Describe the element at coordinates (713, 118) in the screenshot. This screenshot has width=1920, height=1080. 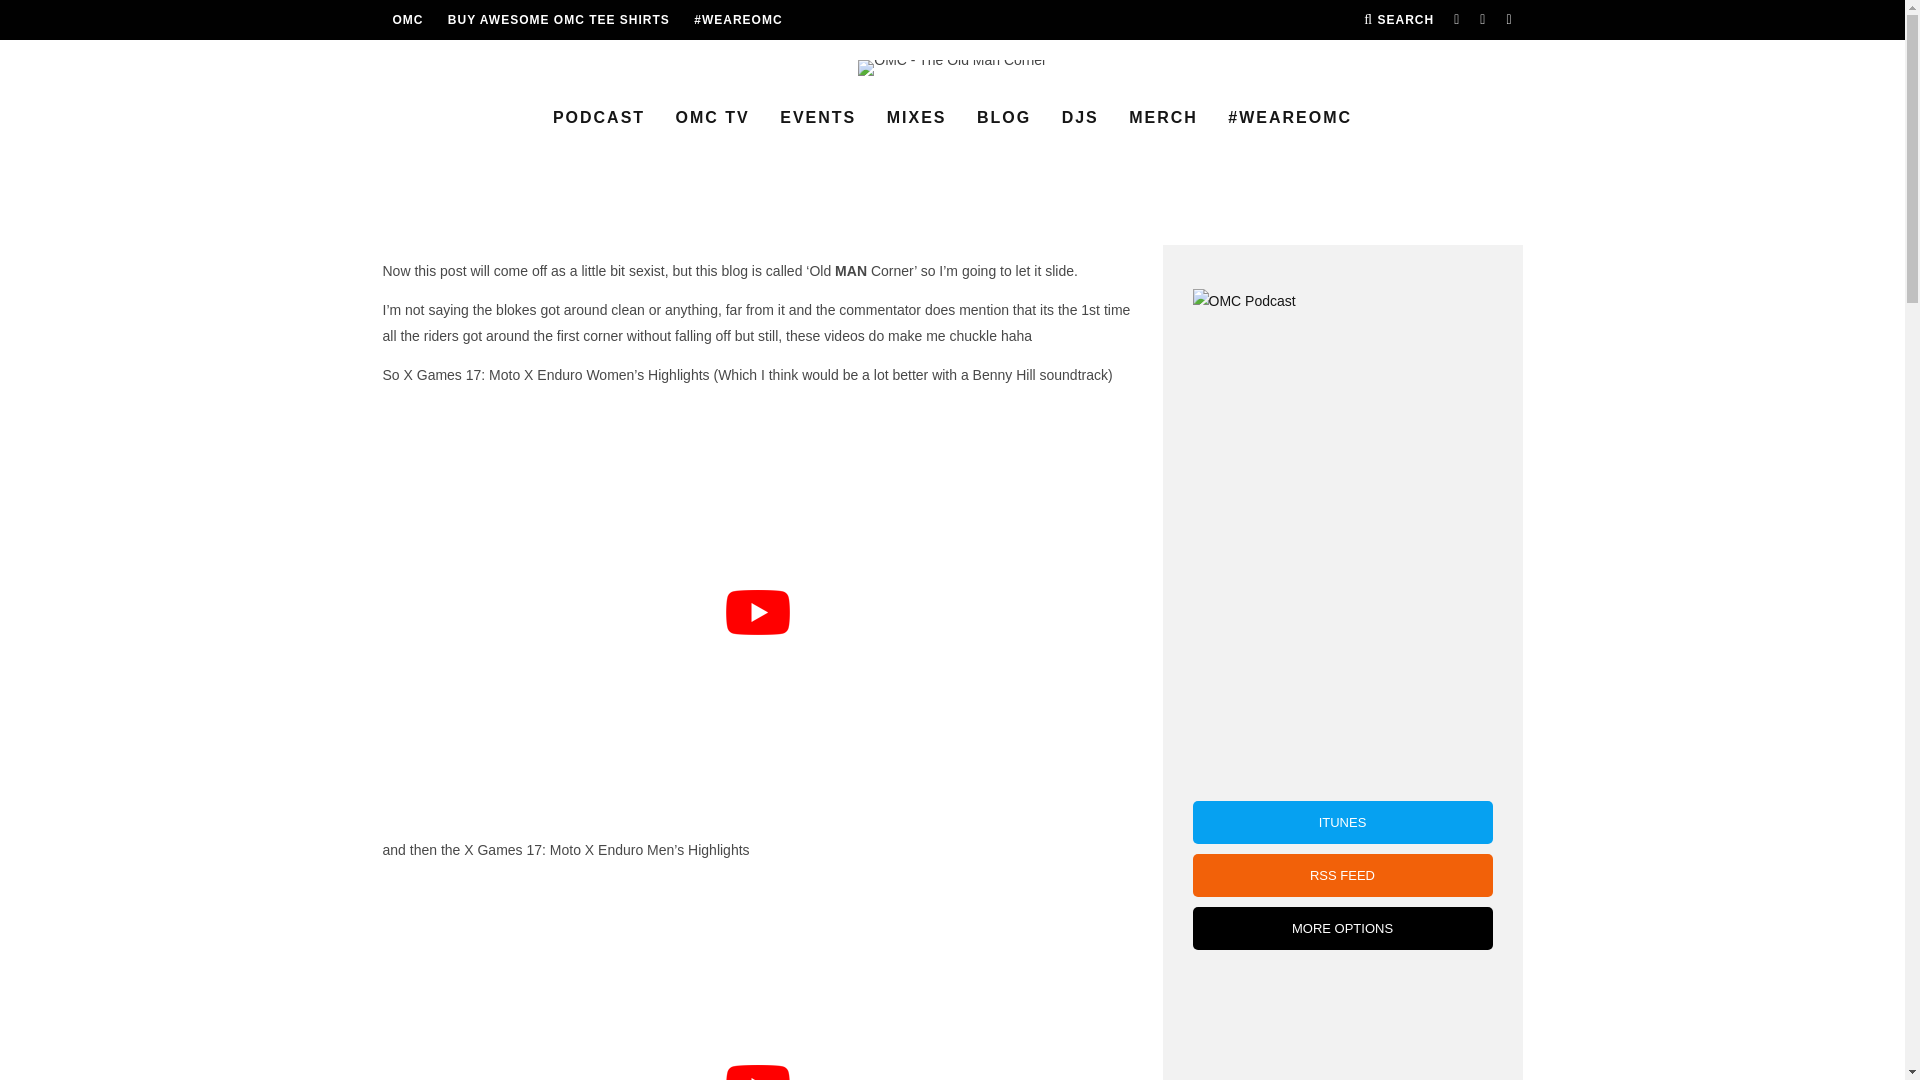
I see `OMC TV` at that location.